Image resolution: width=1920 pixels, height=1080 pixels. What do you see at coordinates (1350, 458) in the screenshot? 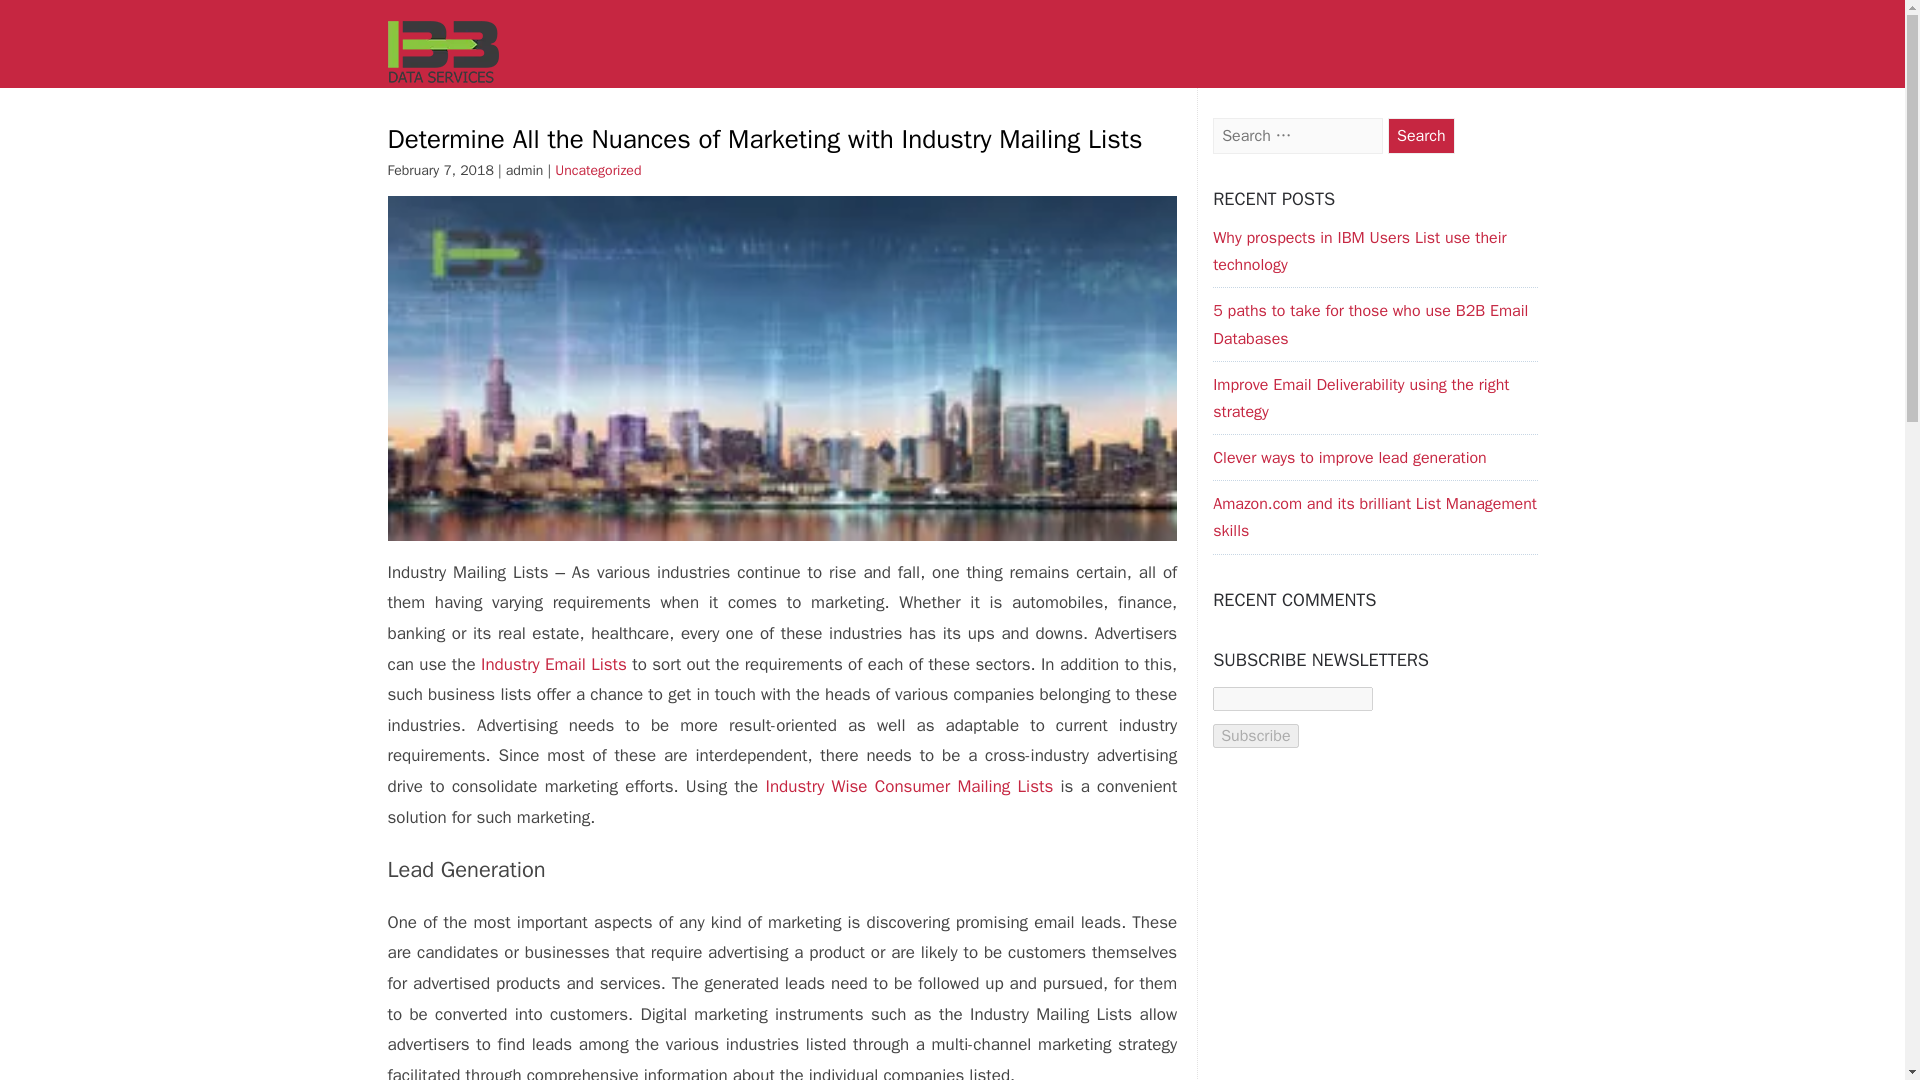
I see `Clever ways to improve lead generation` at bounding box center [1350, 458].